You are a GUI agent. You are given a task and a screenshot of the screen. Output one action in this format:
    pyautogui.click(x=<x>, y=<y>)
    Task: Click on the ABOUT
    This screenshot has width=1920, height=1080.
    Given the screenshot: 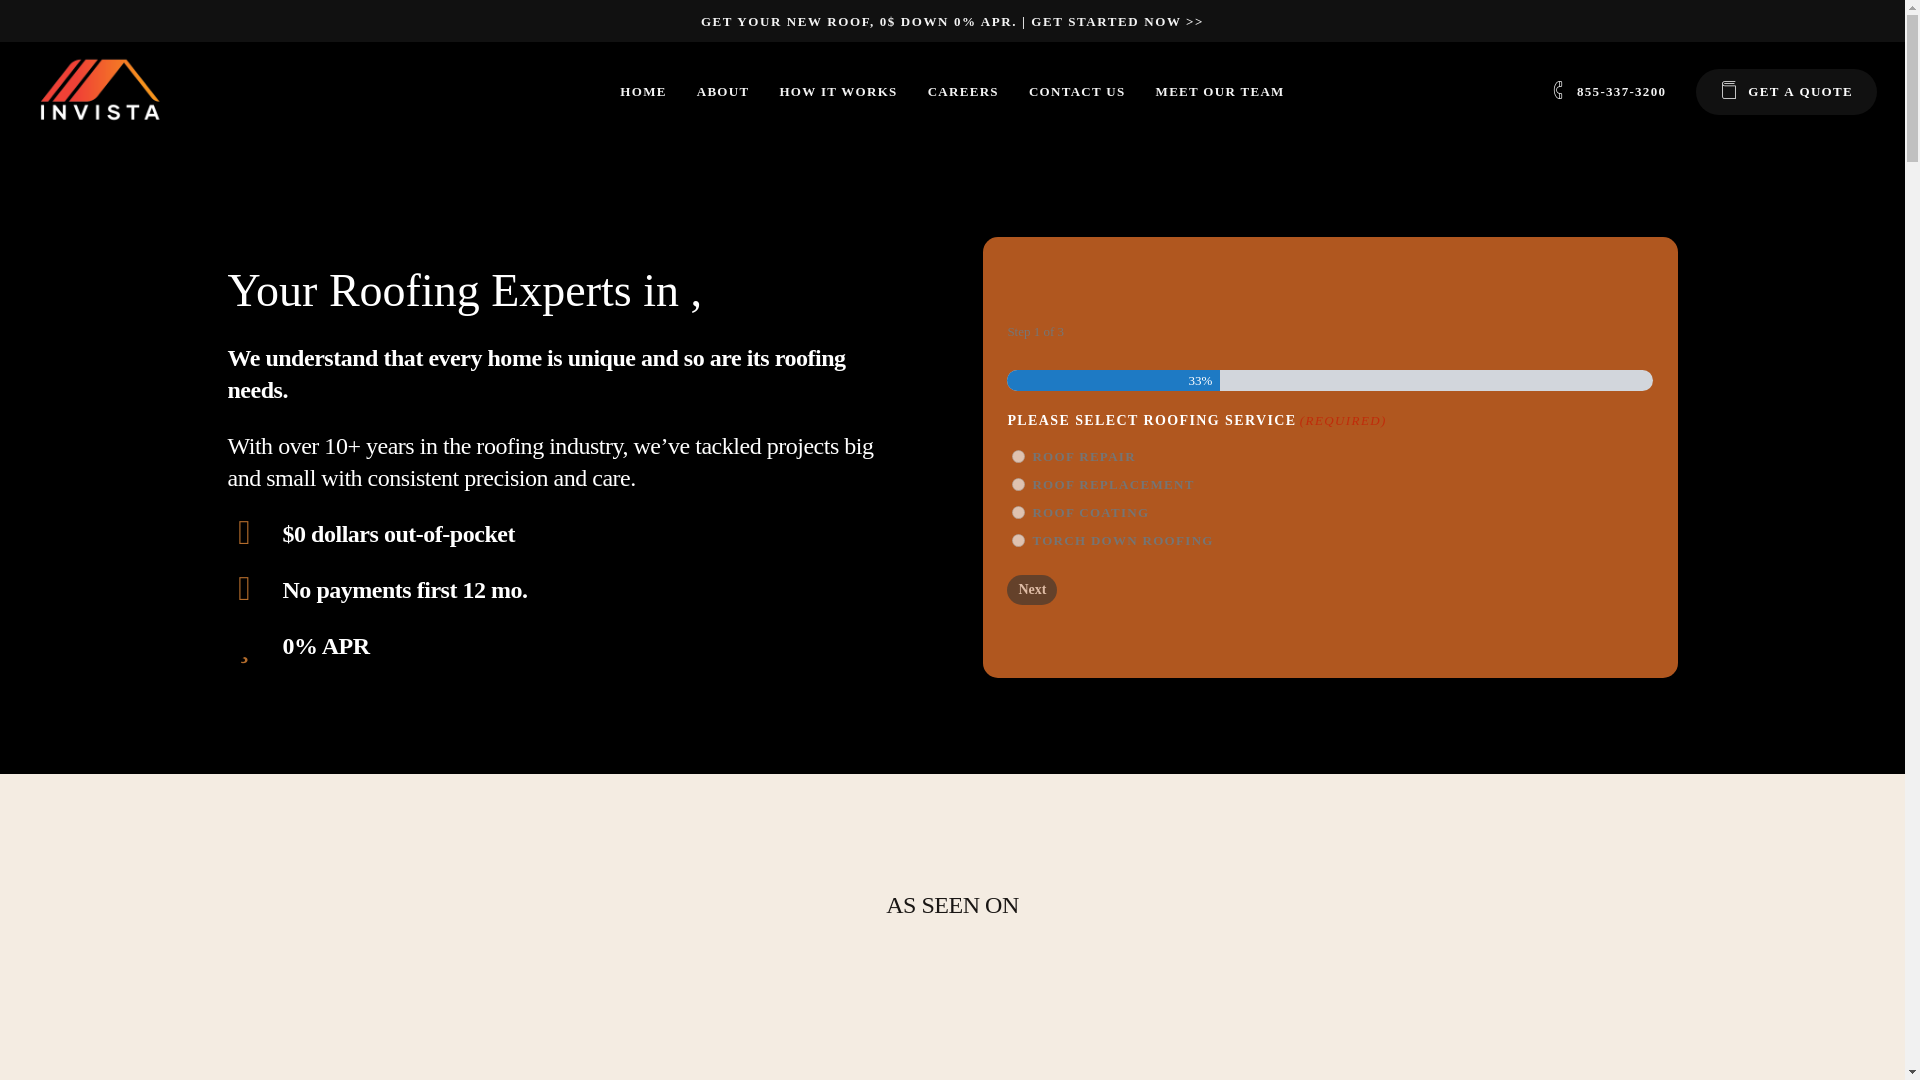 What is the action you would take?
    pyautogui.click(x=723, y=91)
    